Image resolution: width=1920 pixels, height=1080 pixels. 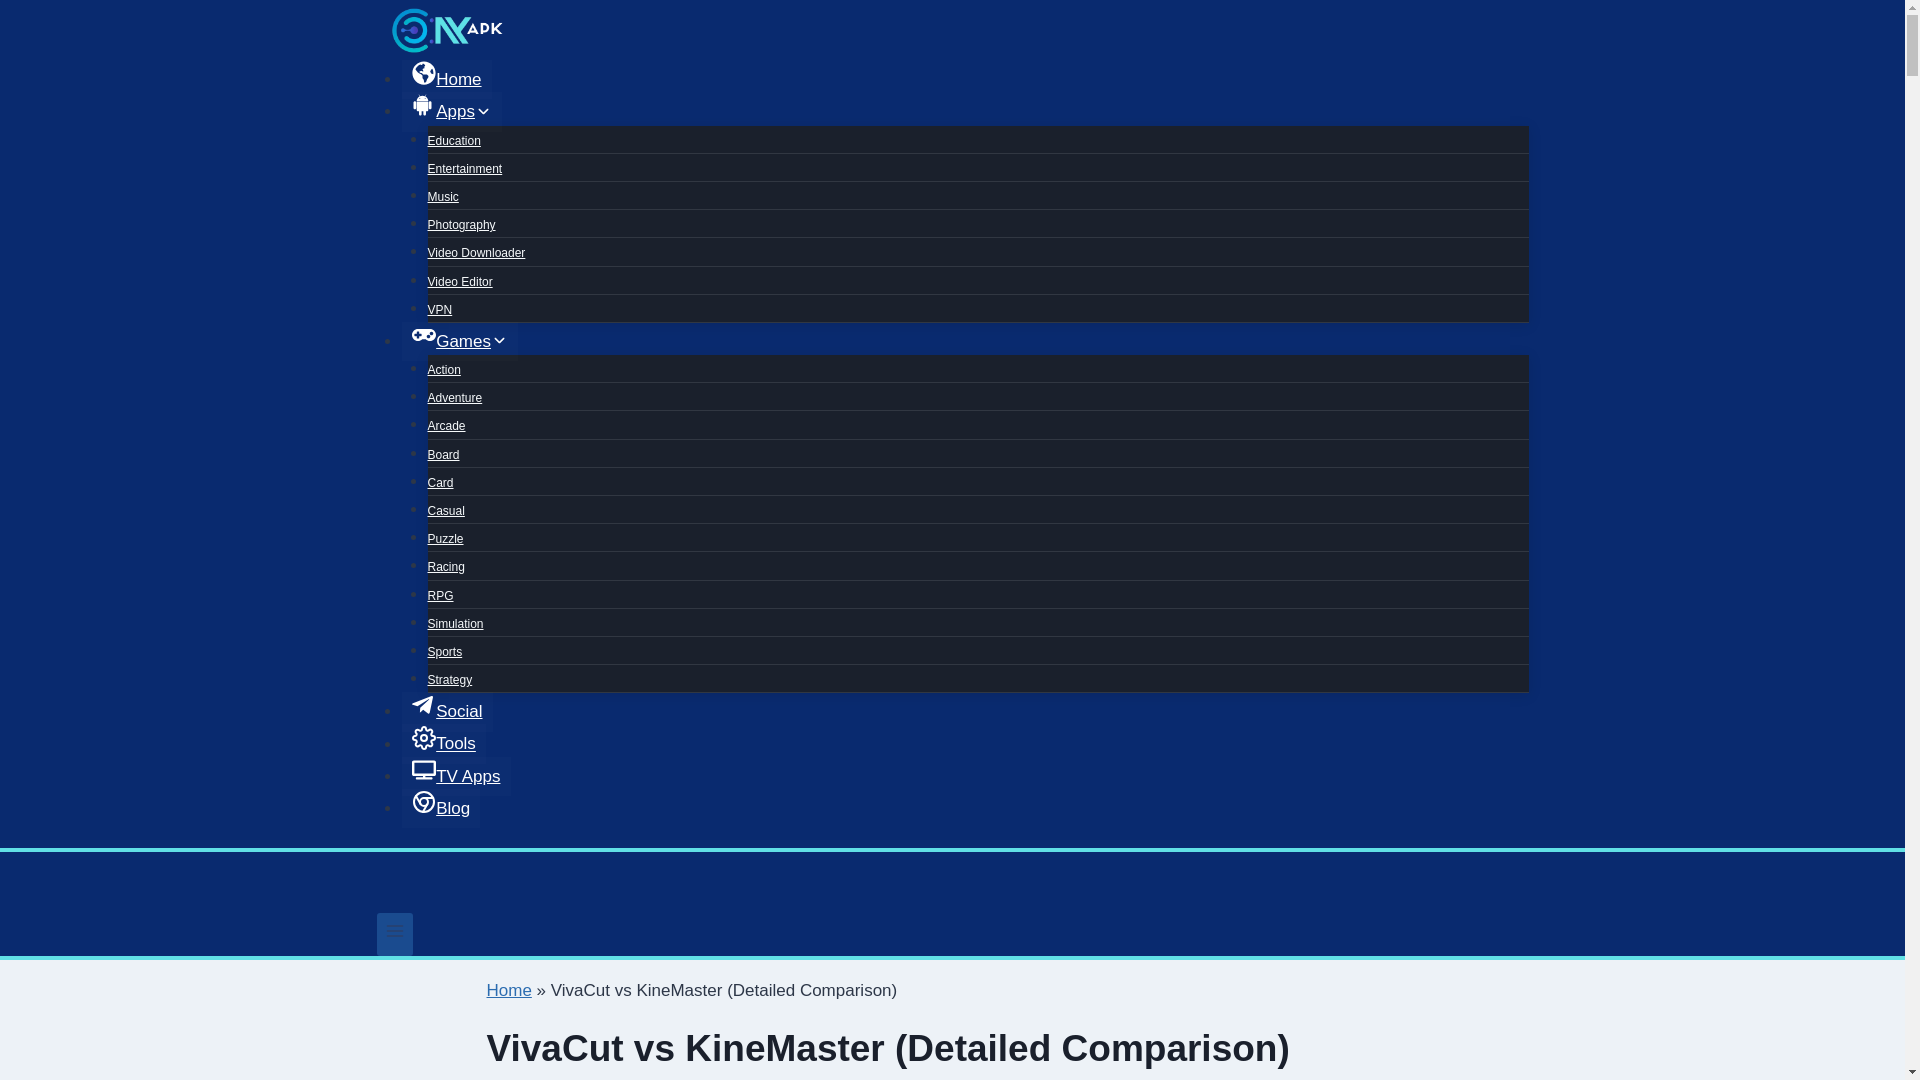 I want to click on Social, so click(x=447, y=712).